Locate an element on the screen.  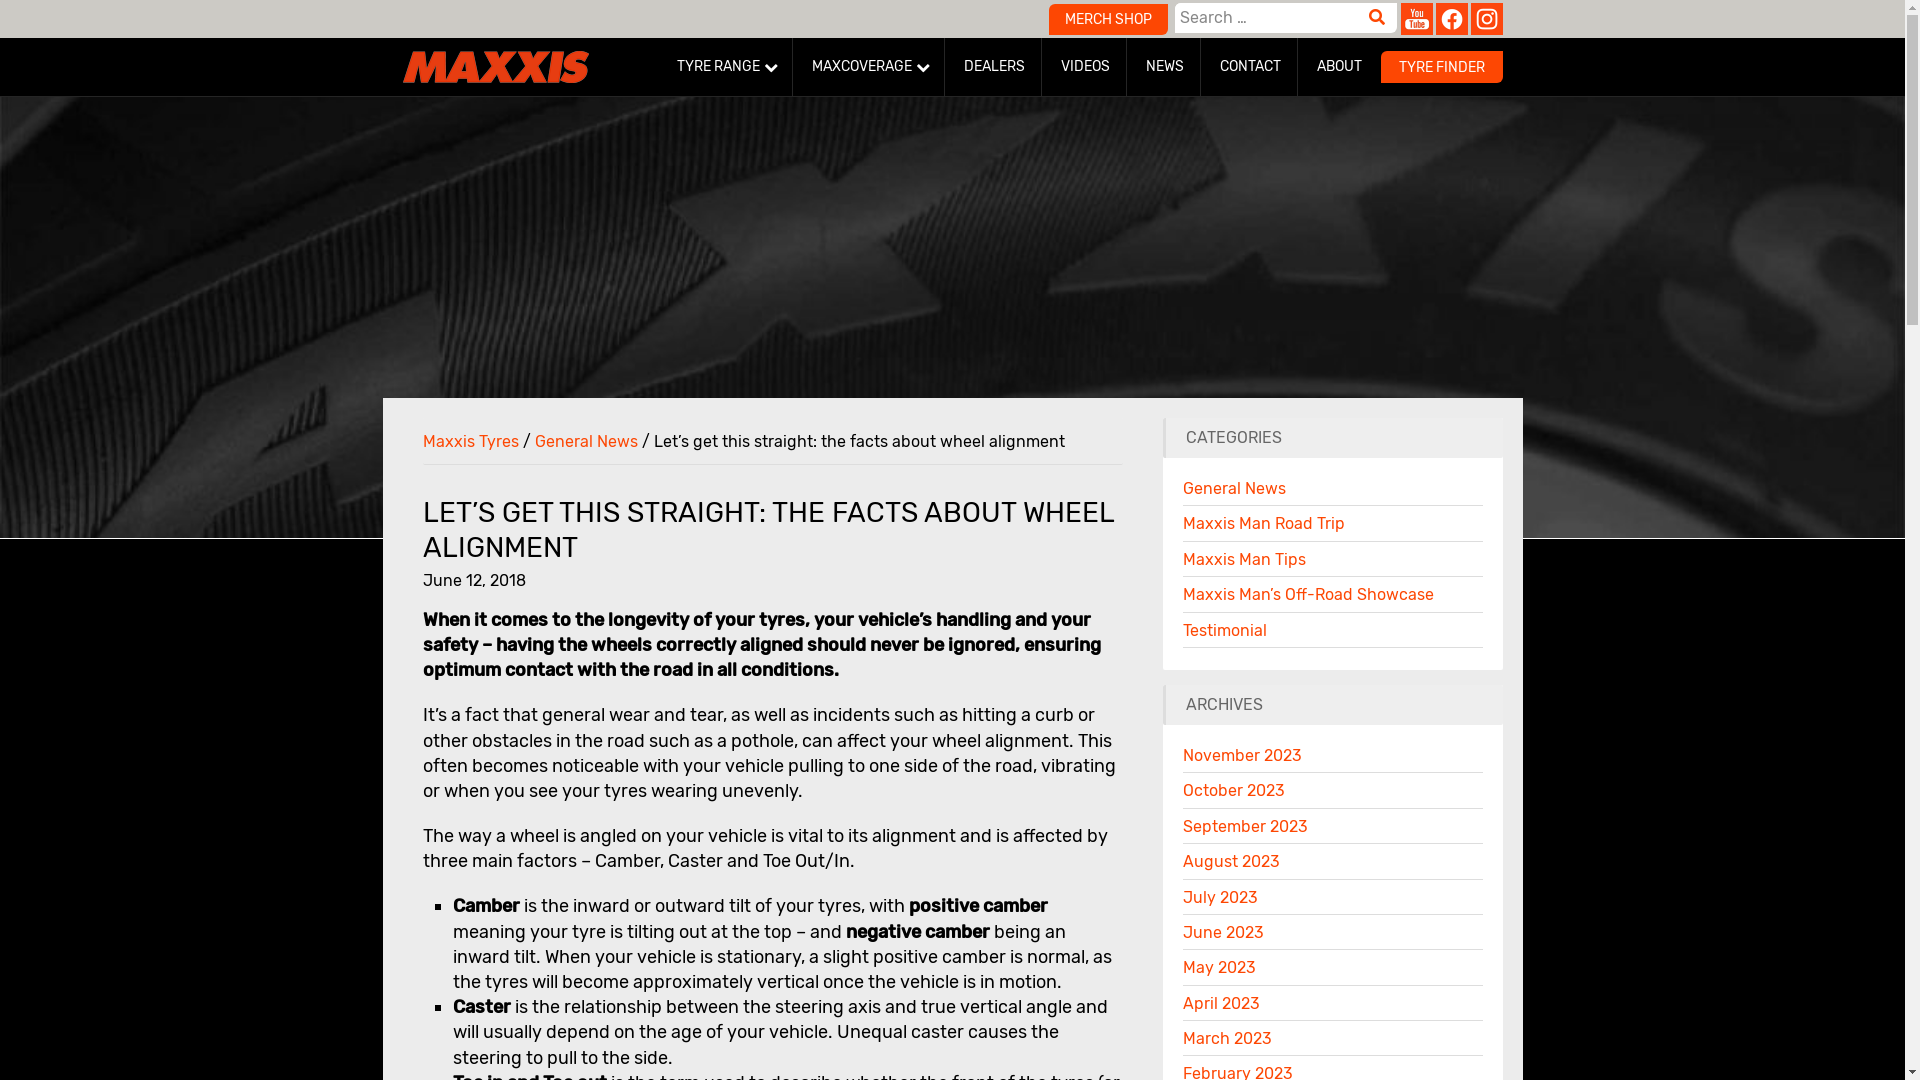
MAXCOVERAGE is located at coordinates (870, 67).